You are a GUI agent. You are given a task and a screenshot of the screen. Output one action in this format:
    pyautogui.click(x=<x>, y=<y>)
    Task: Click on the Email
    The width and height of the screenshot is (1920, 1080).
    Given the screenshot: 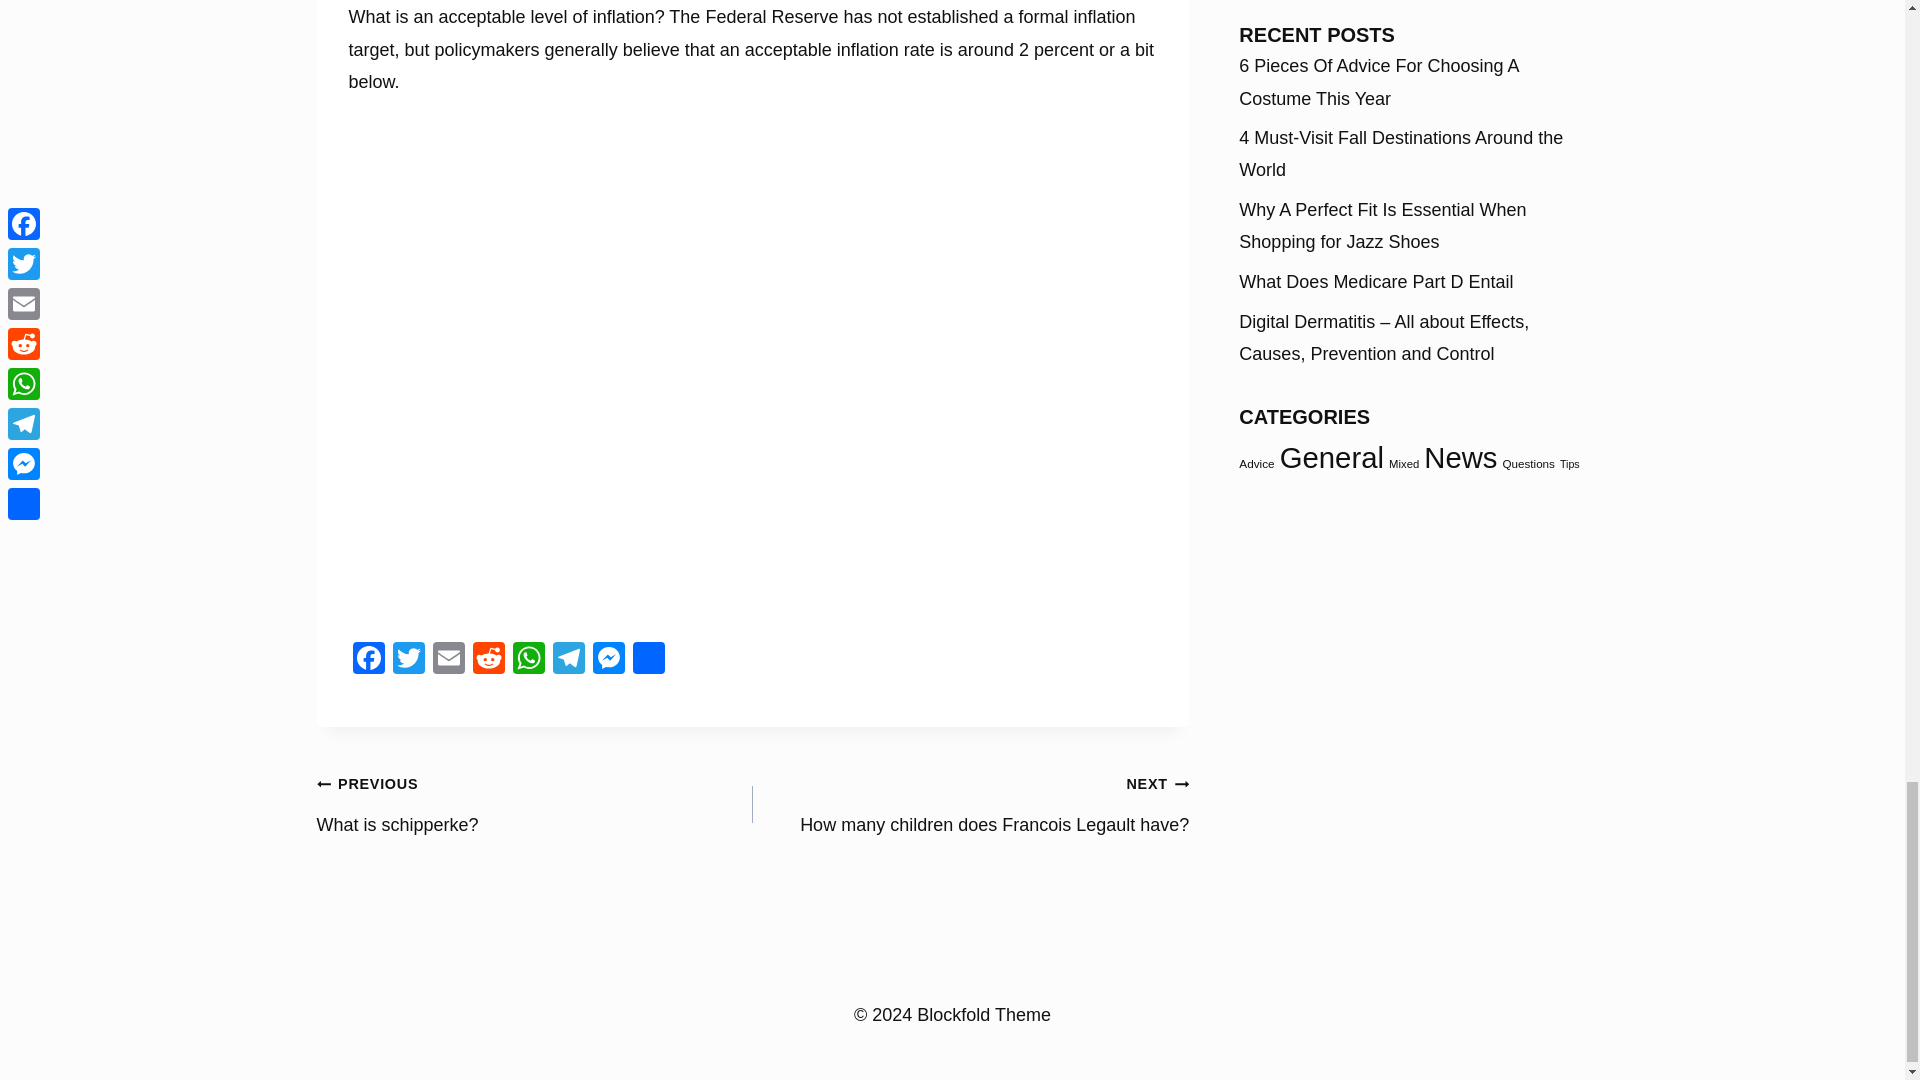 What is the action you would take?
    pyautogui.click(x=448, y=660)
    